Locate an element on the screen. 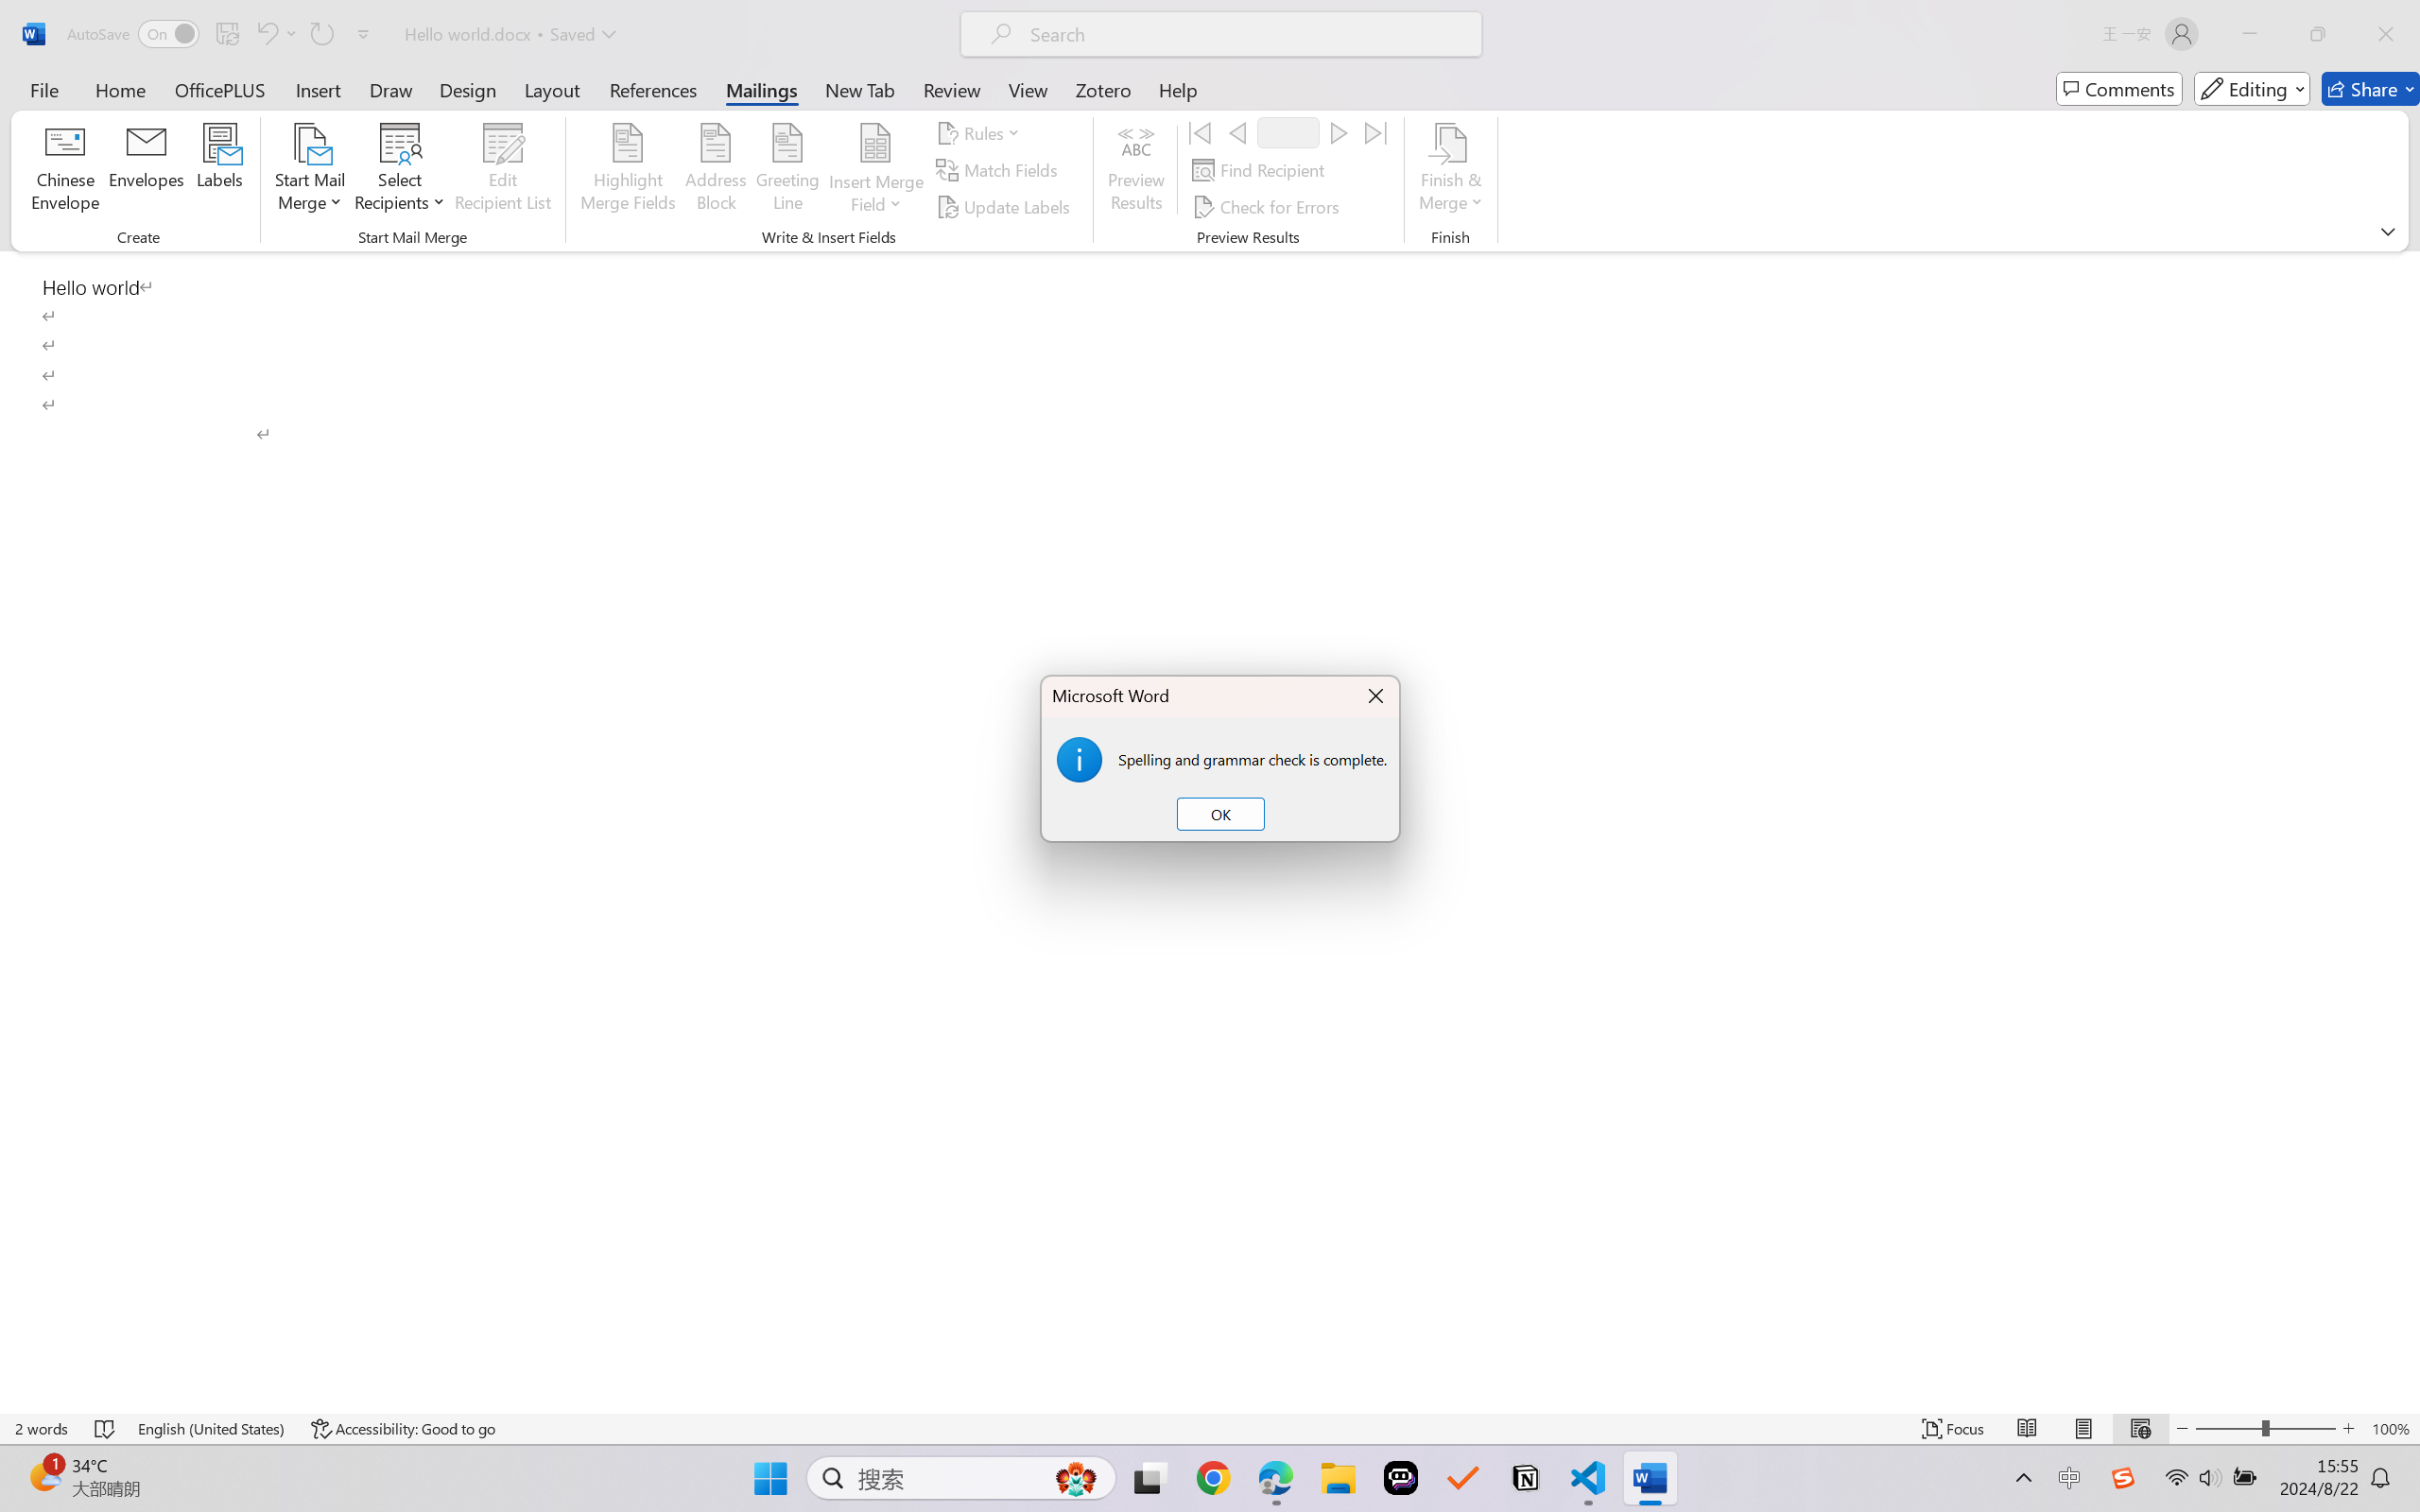 The width and height of the screenshot is (2420, 1512). Envelopes... is located at coordinates (147, 170).